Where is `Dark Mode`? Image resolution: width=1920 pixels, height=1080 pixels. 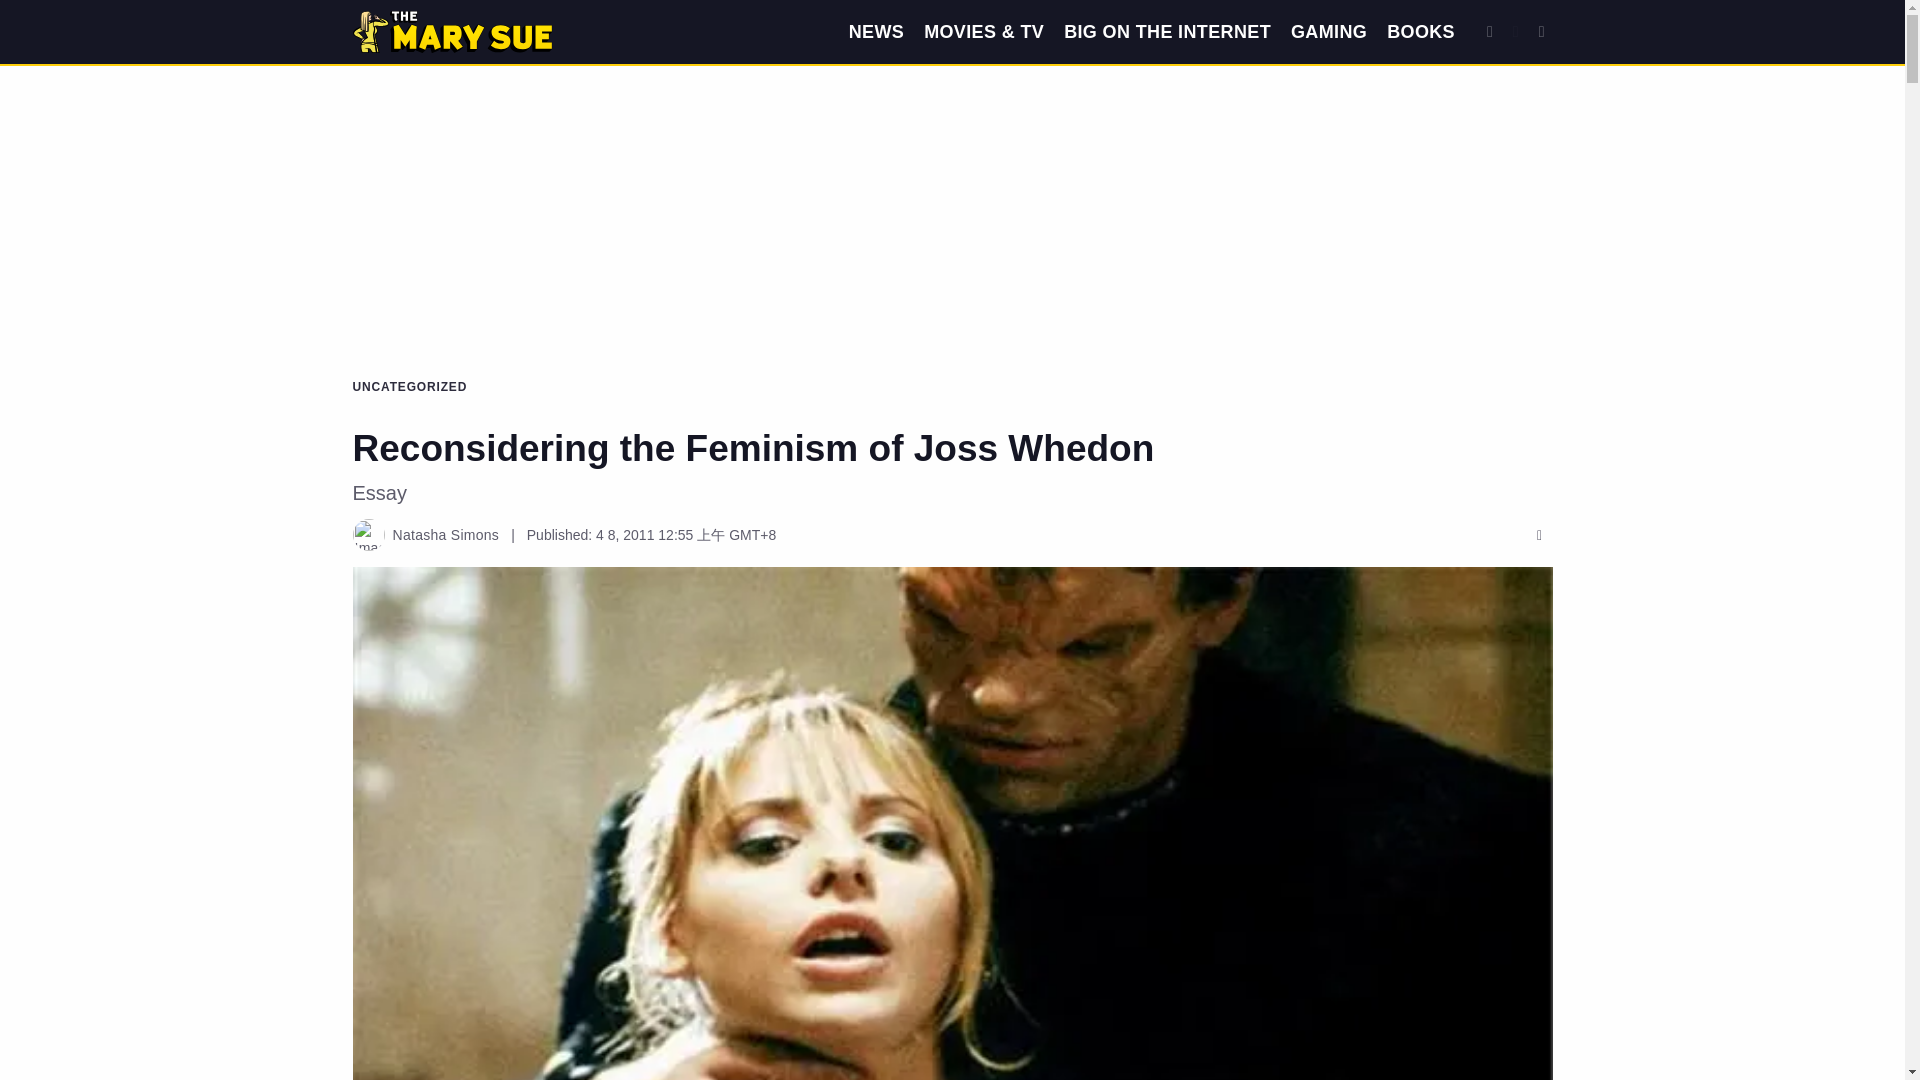
Dark Mode is located at coordinates (1516, 32).